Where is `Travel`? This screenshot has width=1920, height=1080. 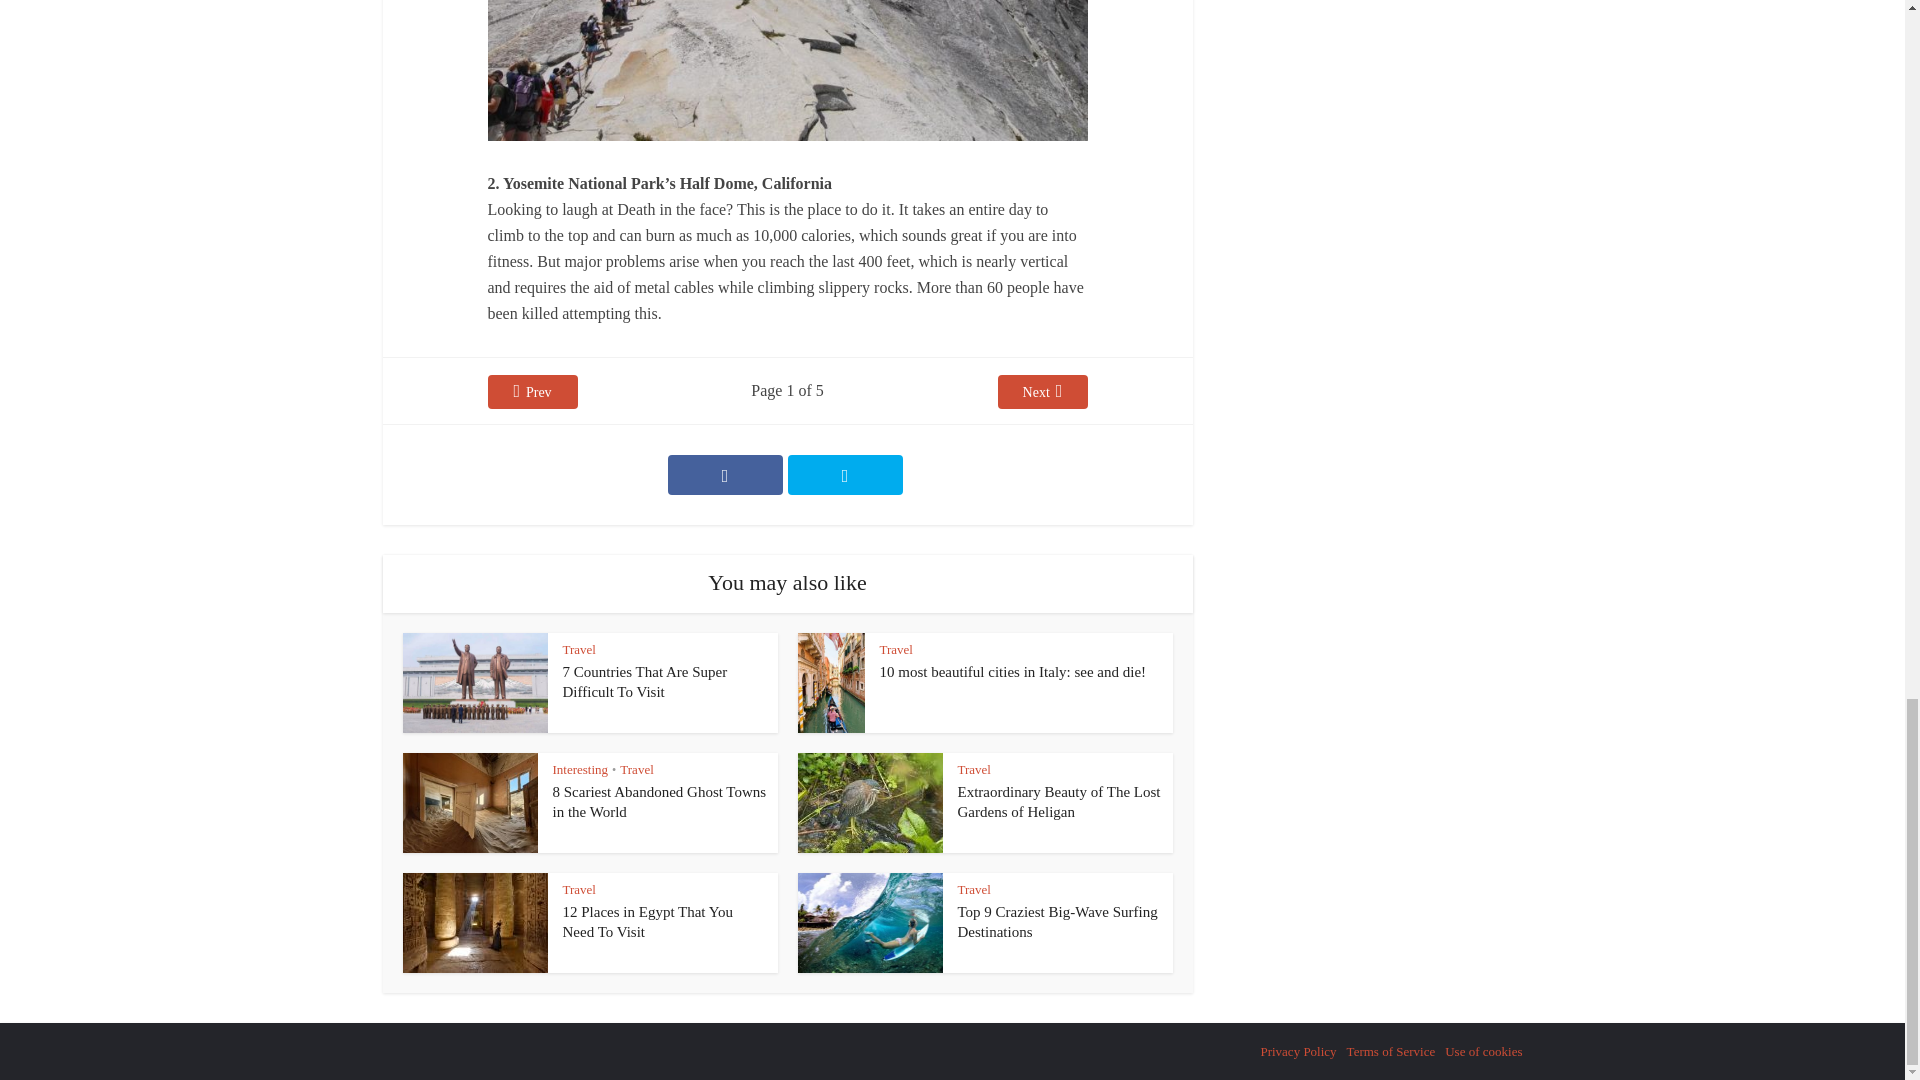
Travel is located at coordinates (896, 648).